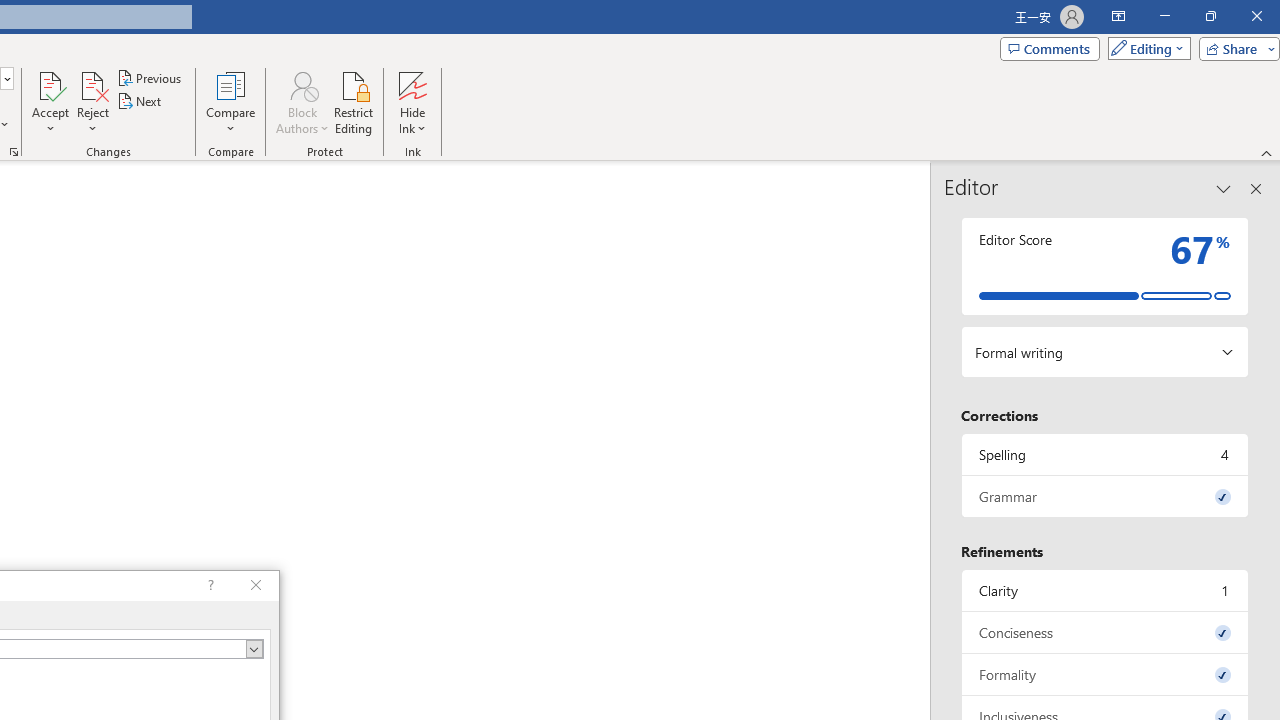 Image resolution: width=1280 pixels, height=720 pixels. I want to click on Formality, 0 issues. Press space or enter to review items., so click(1105, 674).